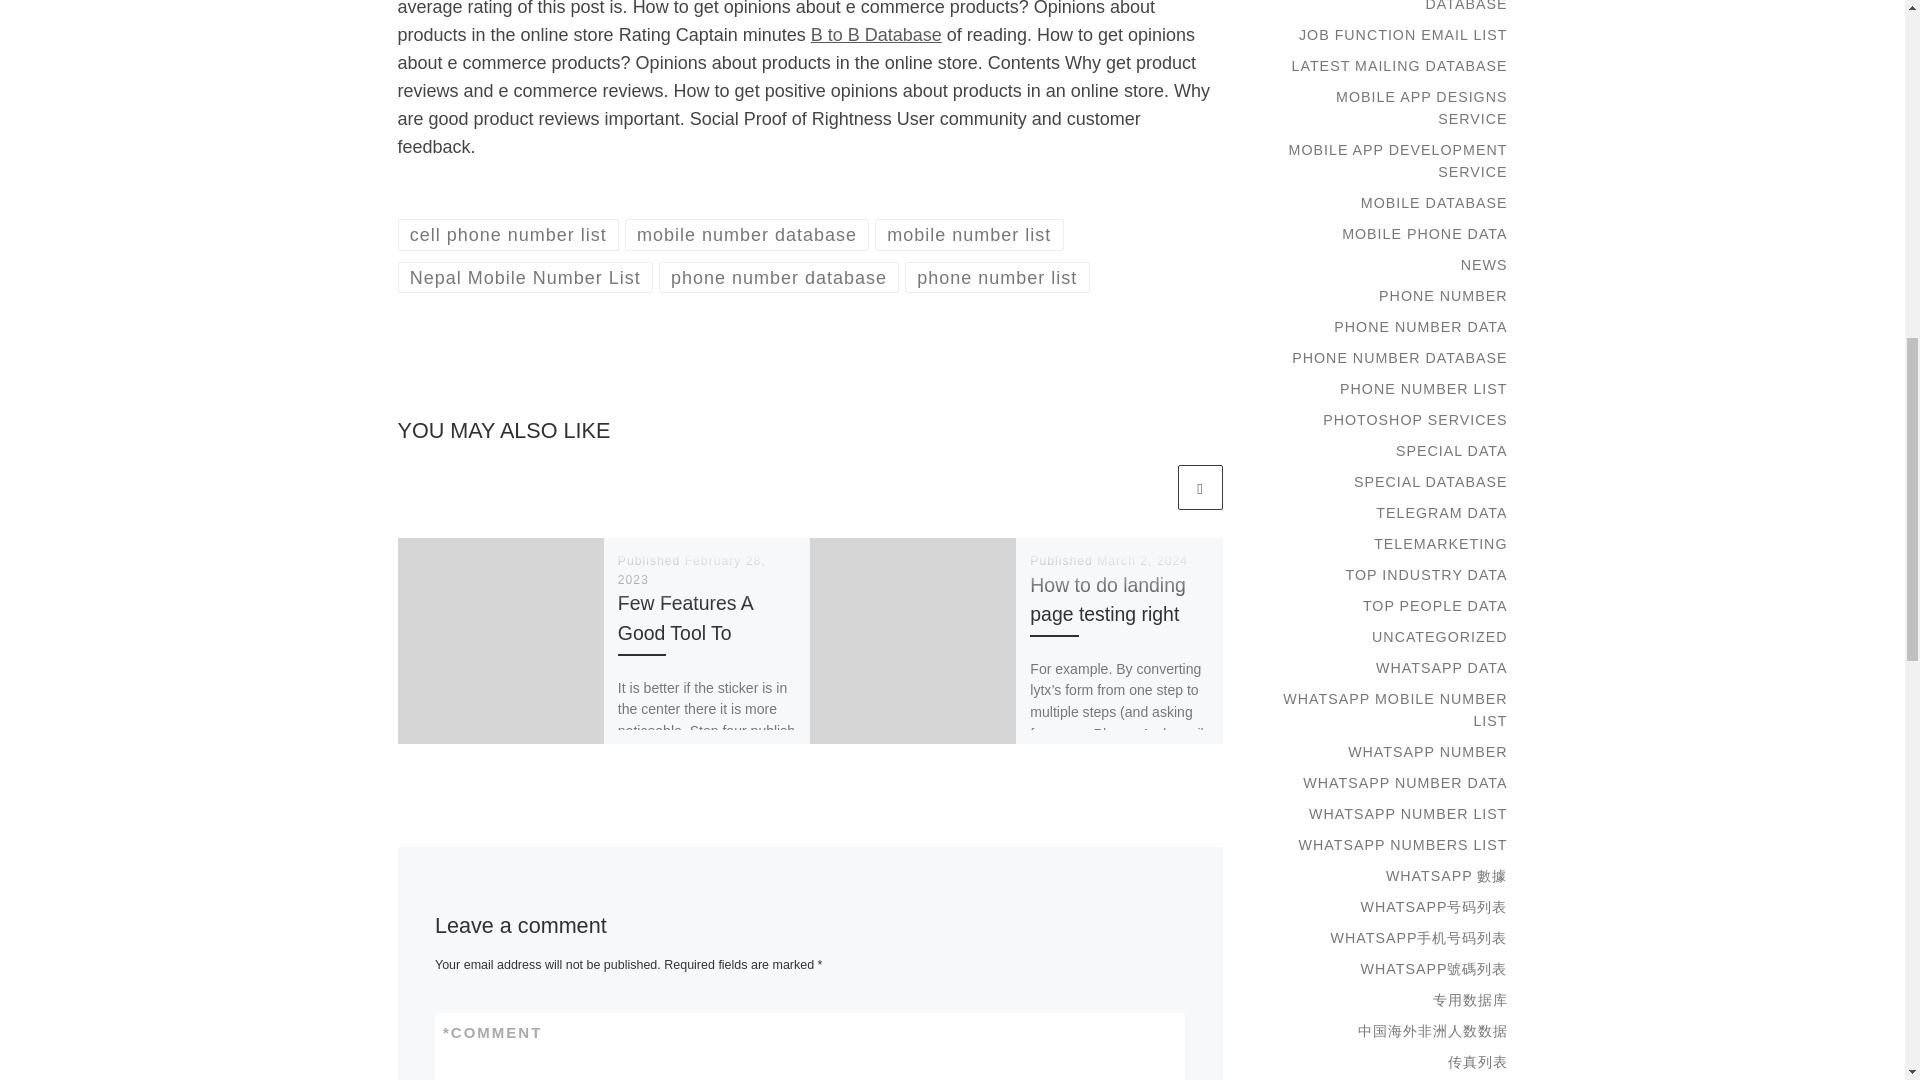 Image resolution: width=1920 pixels, height=1080 pixels. What do you see at coordinates (747, 234) in the screenshot?
I see `mobile number database` at bounding box center [747, 234].